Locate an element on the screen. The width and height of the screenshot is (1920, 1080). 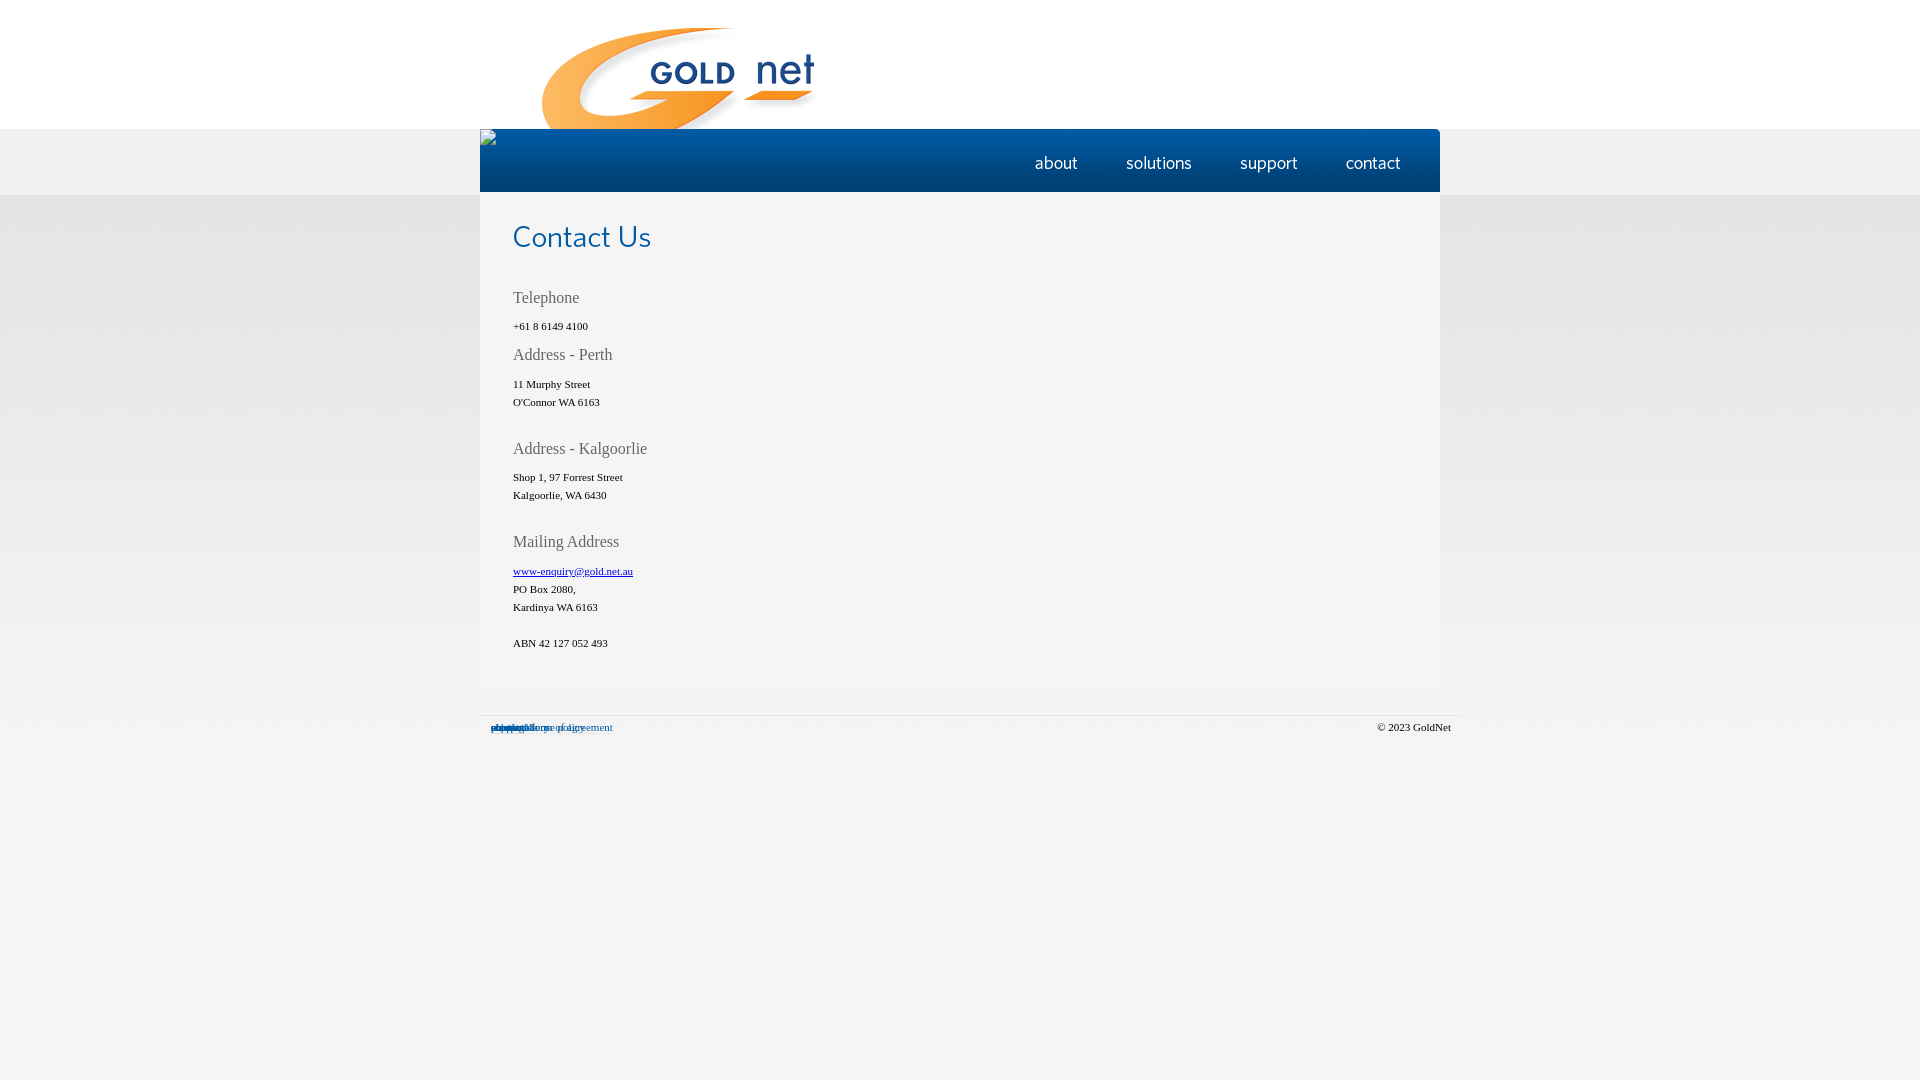
solutions is located at coordinates (511, 728).